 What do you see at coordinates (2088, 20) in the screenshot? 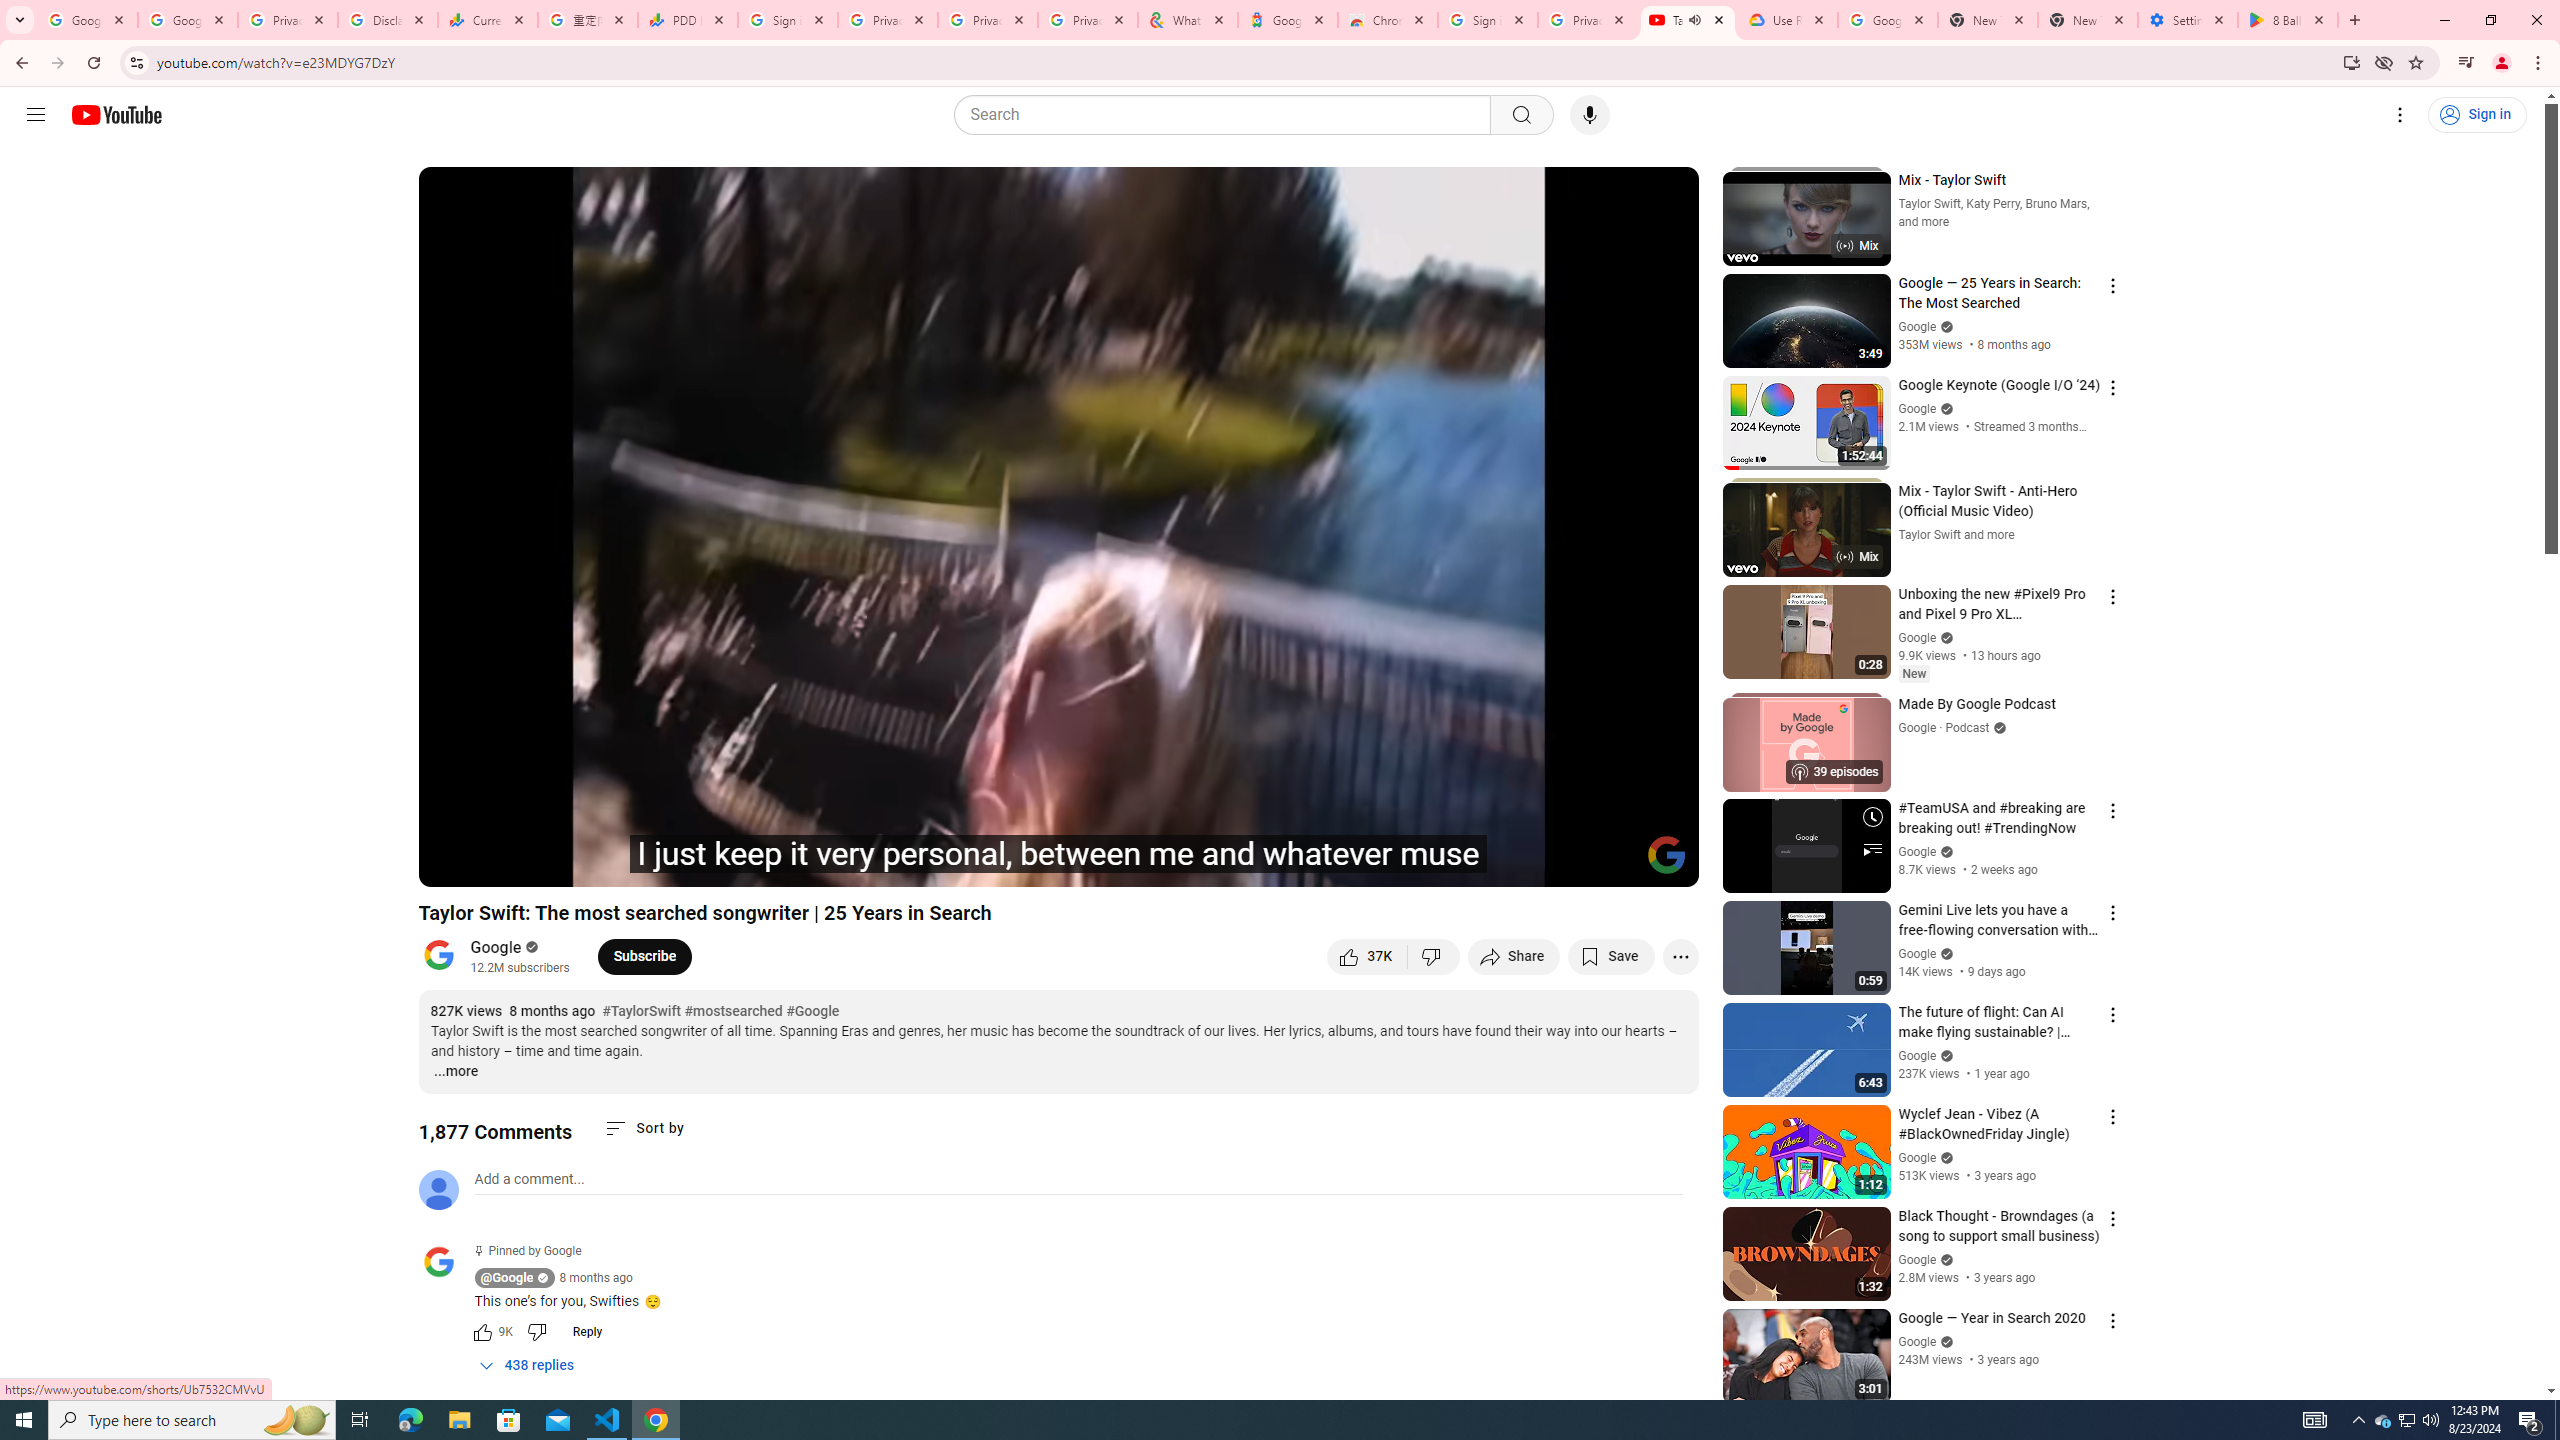
I see `New Tab` at bounding box center [2088, 20].